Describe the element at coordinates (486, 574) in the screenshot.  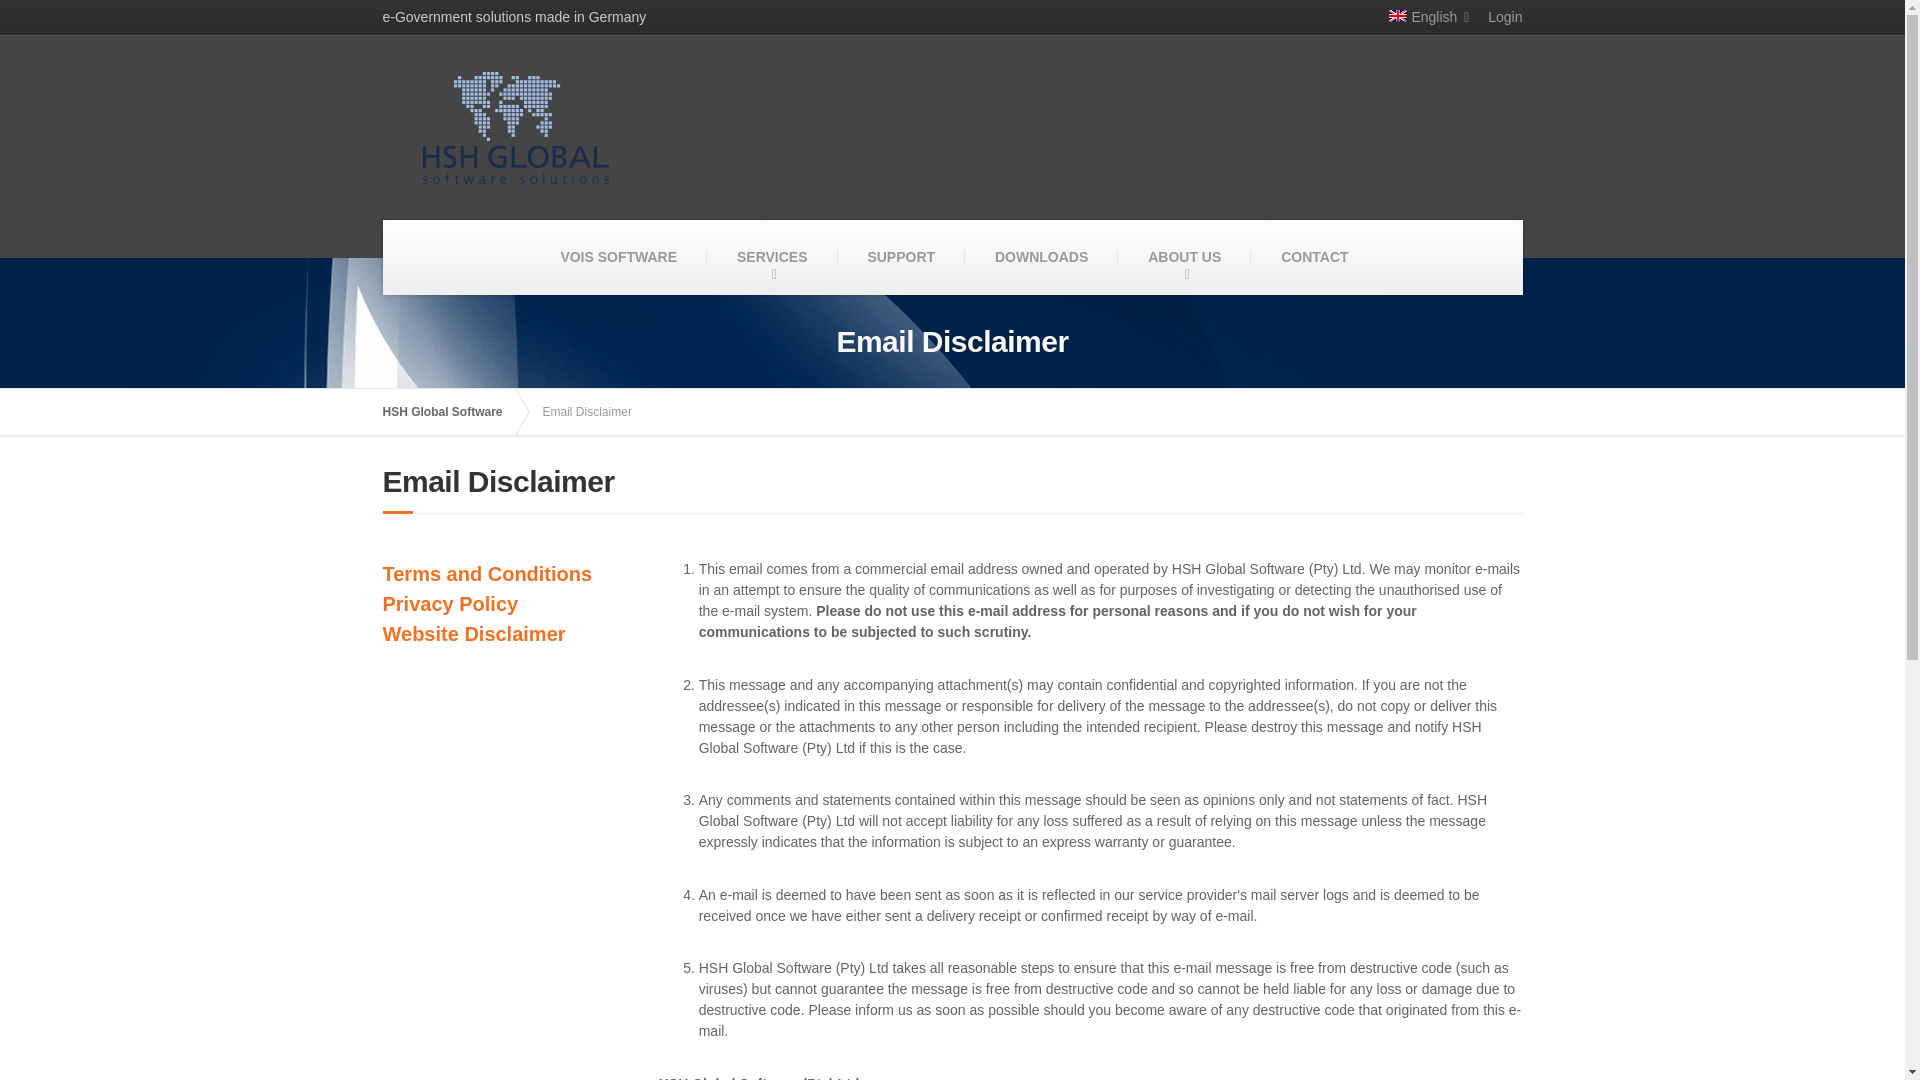
I see `Terms and Conditions` at that location.